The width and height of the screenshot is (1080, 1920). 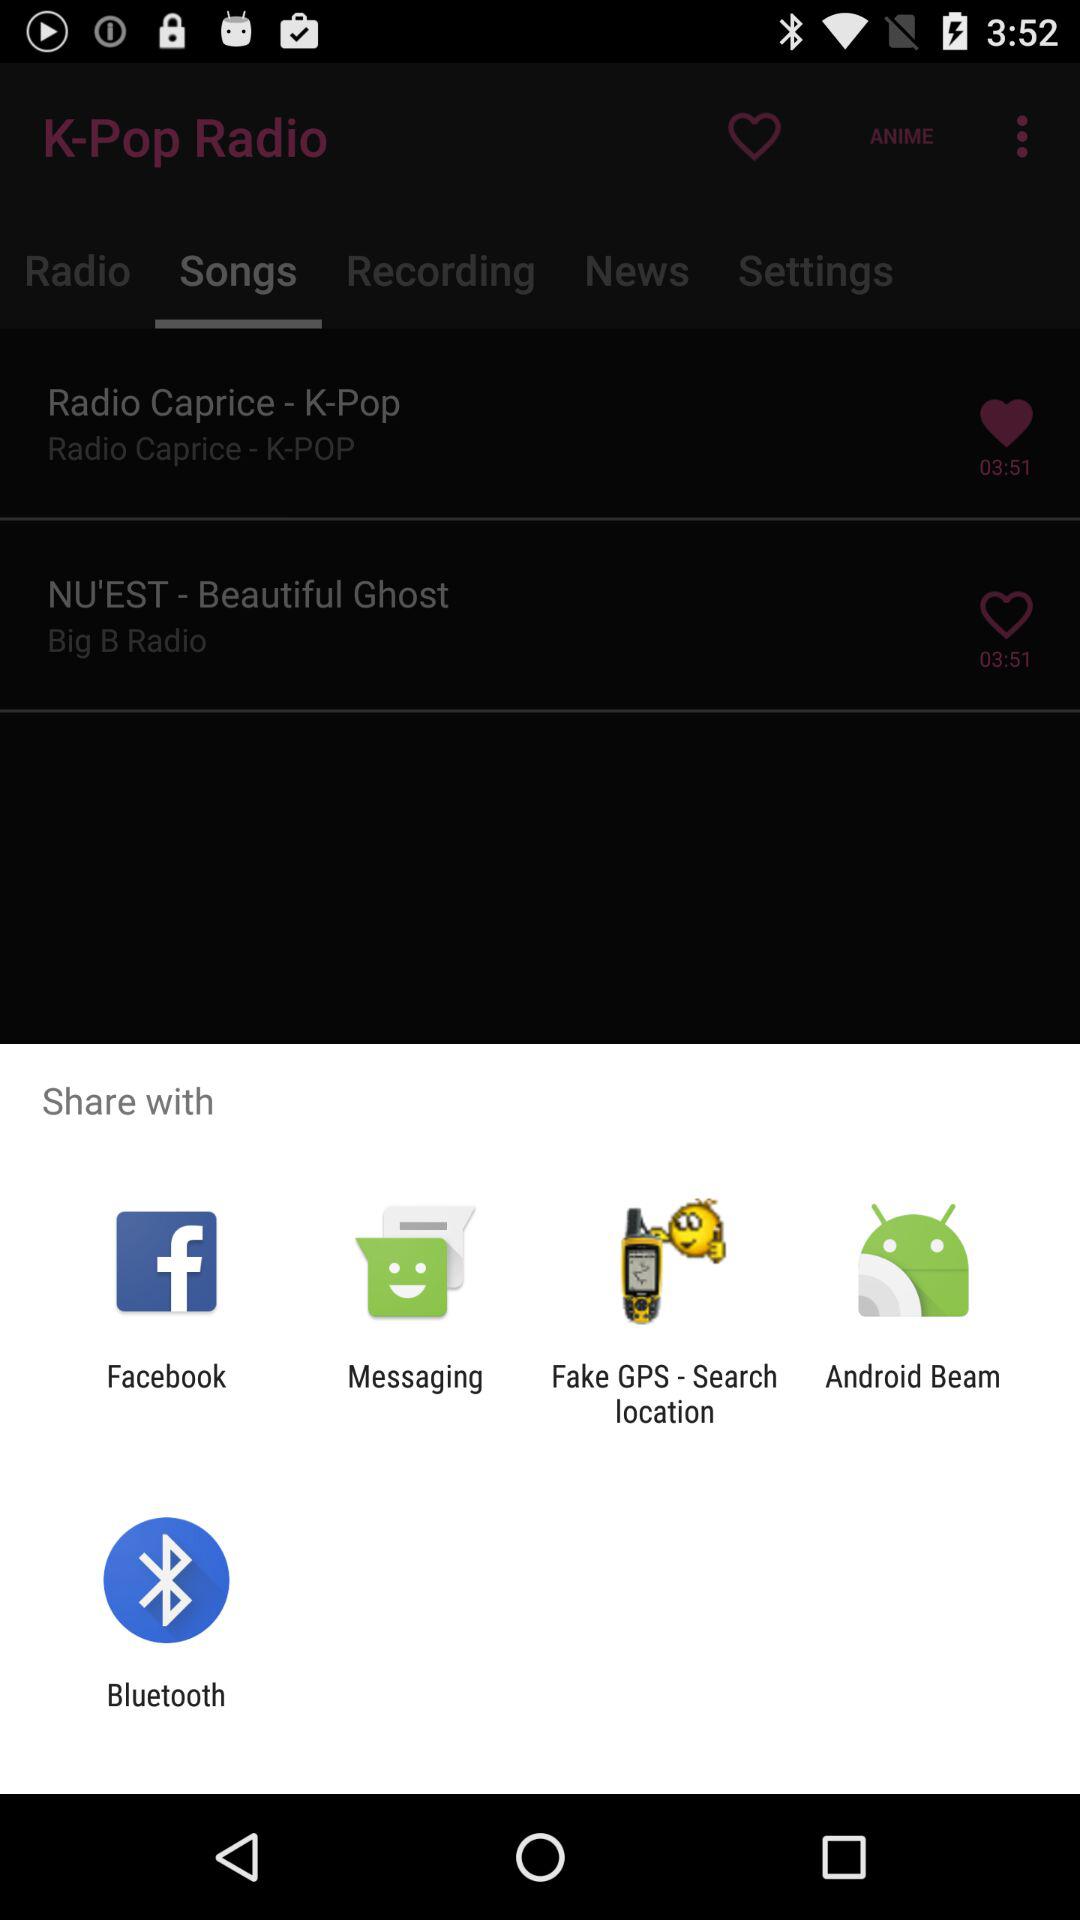 I want to click on press app next to the messaging, so click(x=664, y=1393).